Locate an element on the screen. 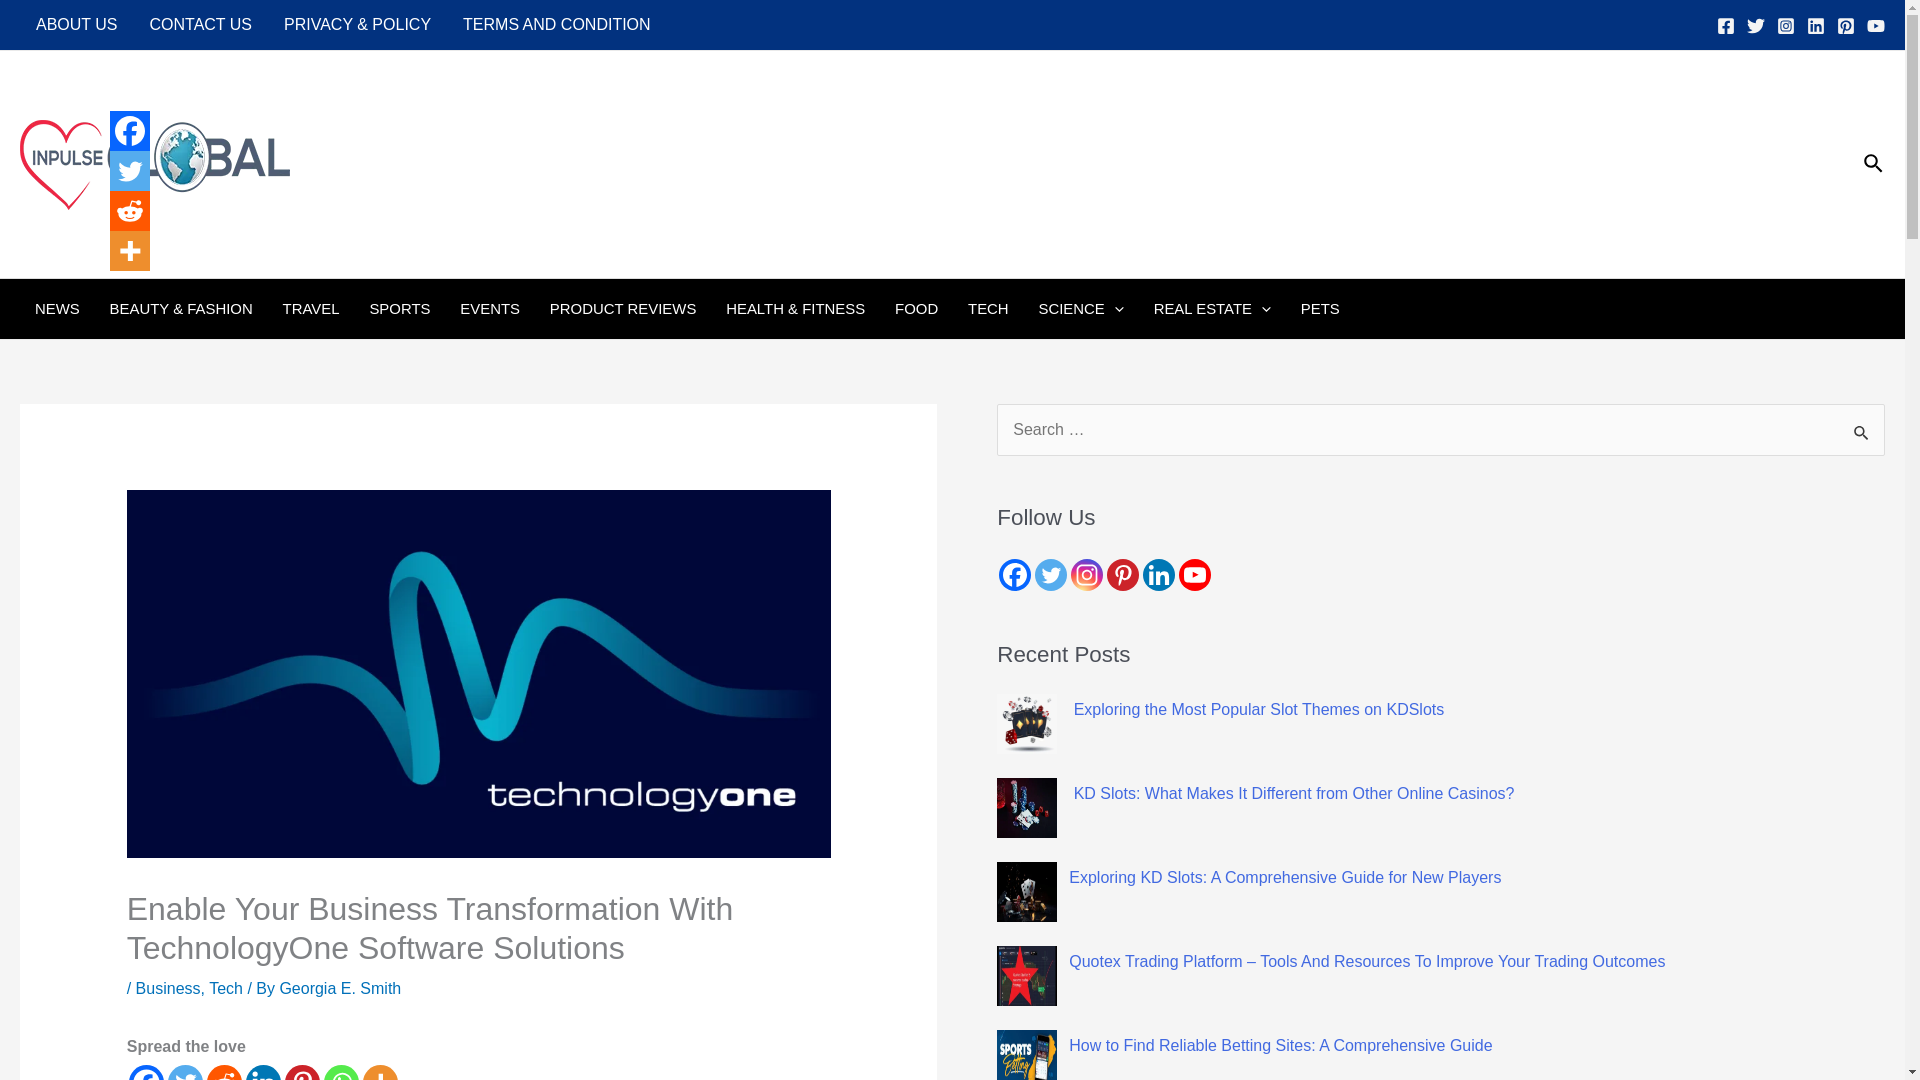 The width and height of the screenshot is (1920, 1080). Advertisement is located at coordinates (1479, 224).